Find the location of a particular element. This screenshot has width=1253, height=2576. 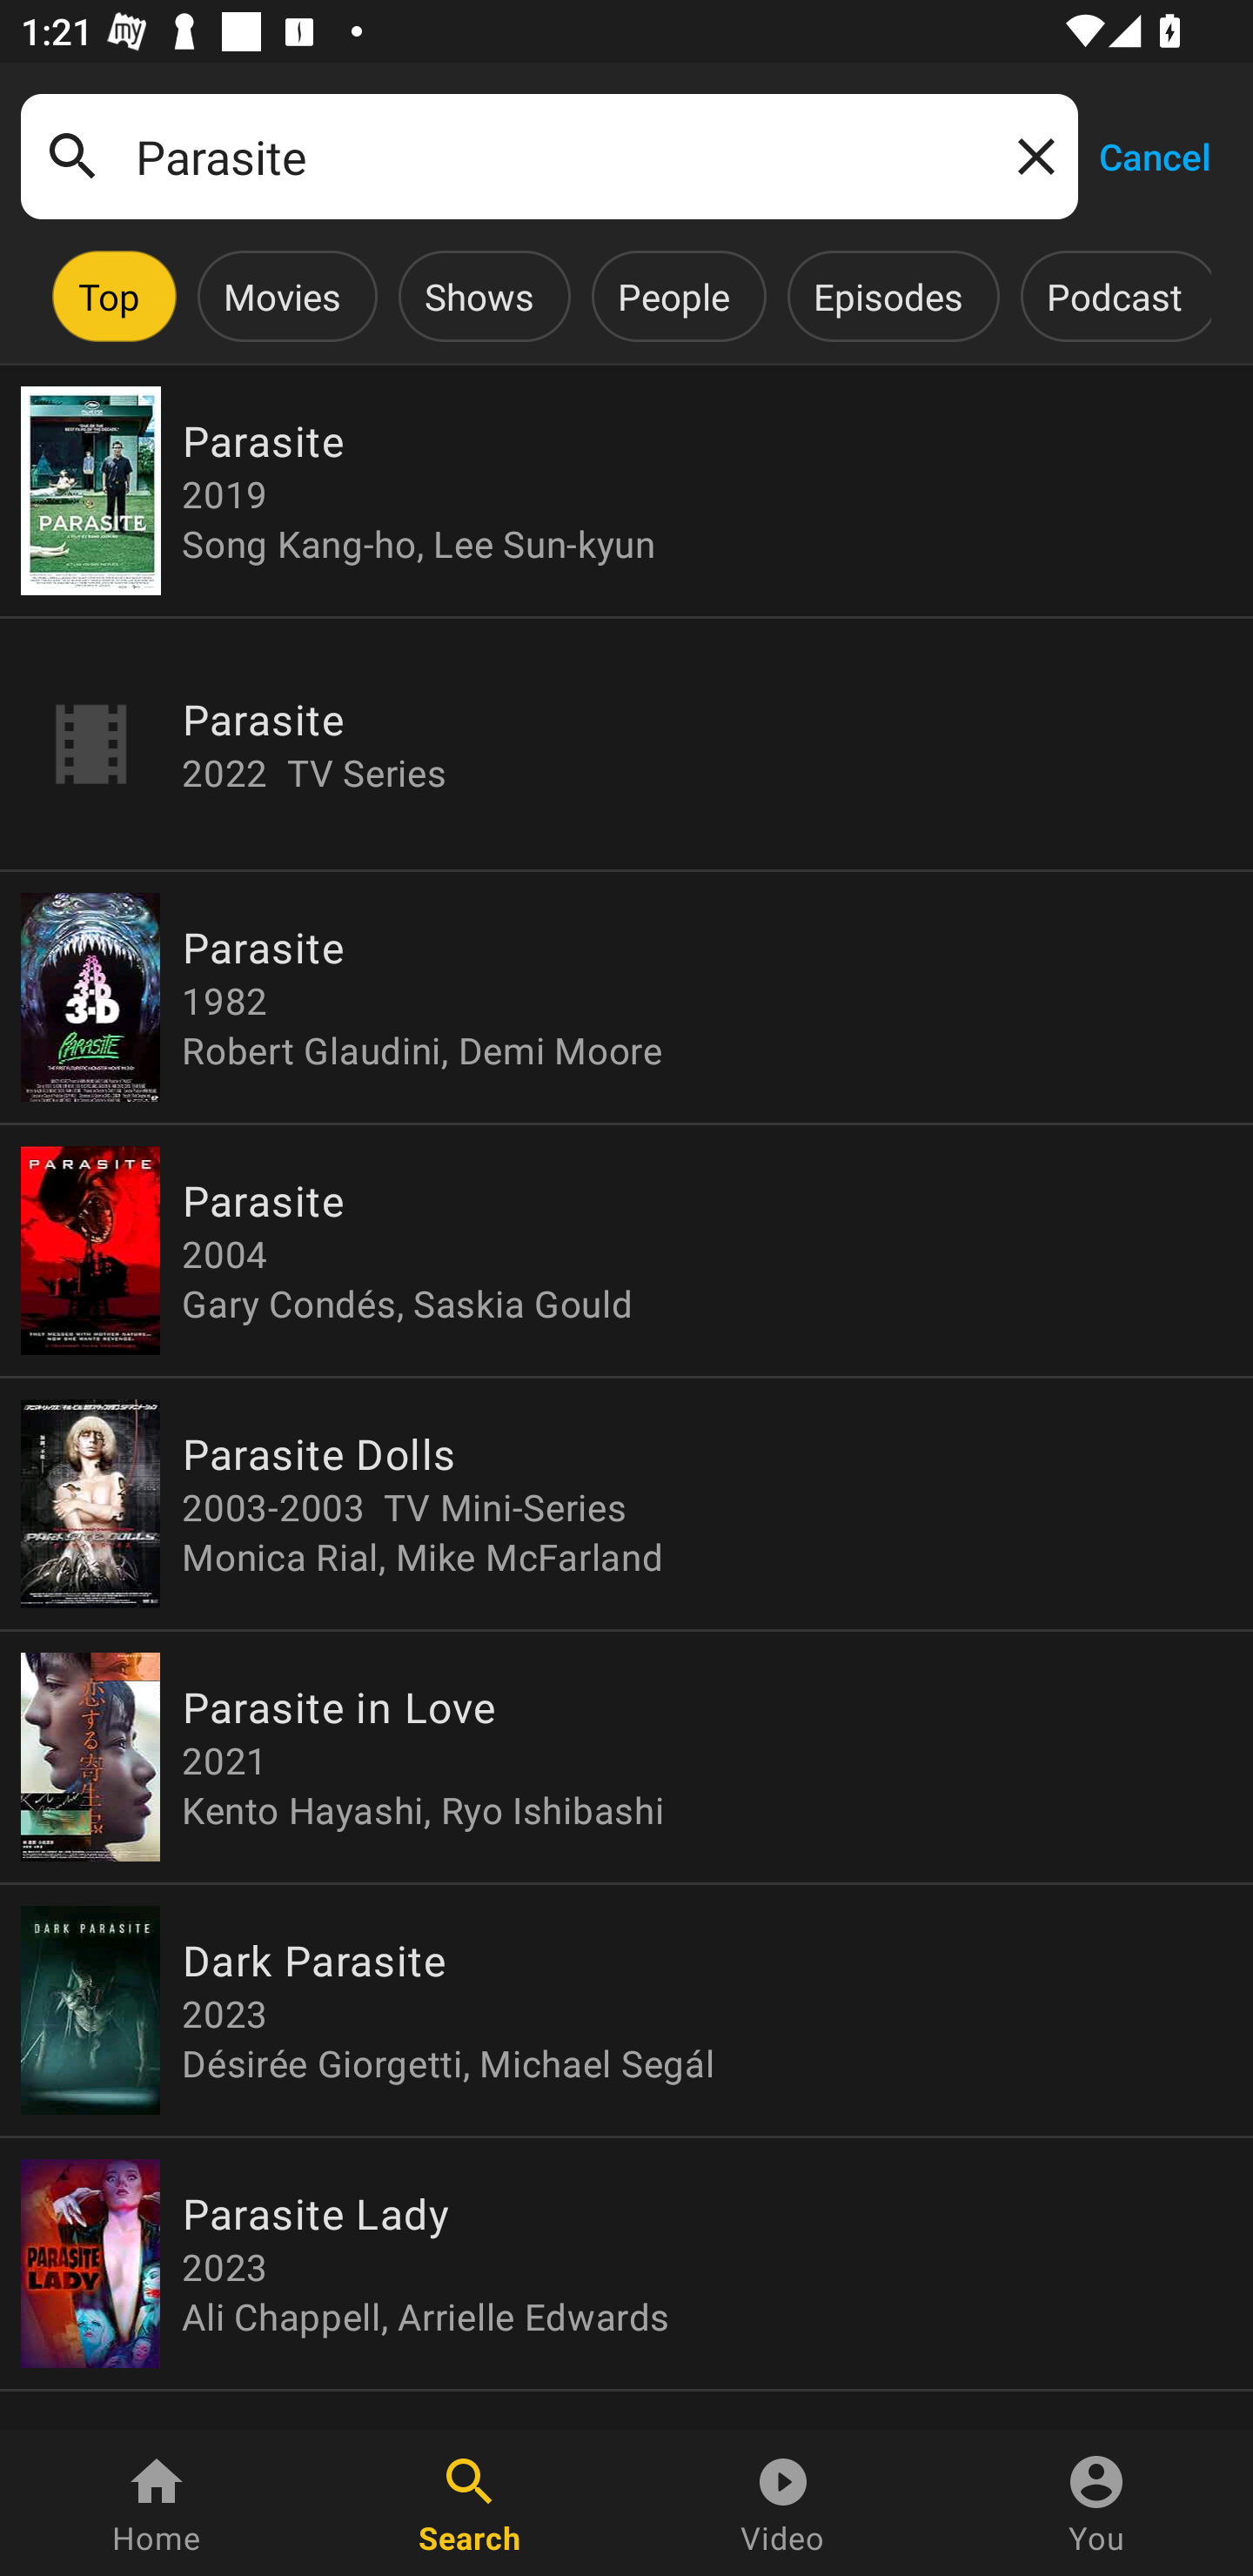

Top is located at coordinates (109, 296).